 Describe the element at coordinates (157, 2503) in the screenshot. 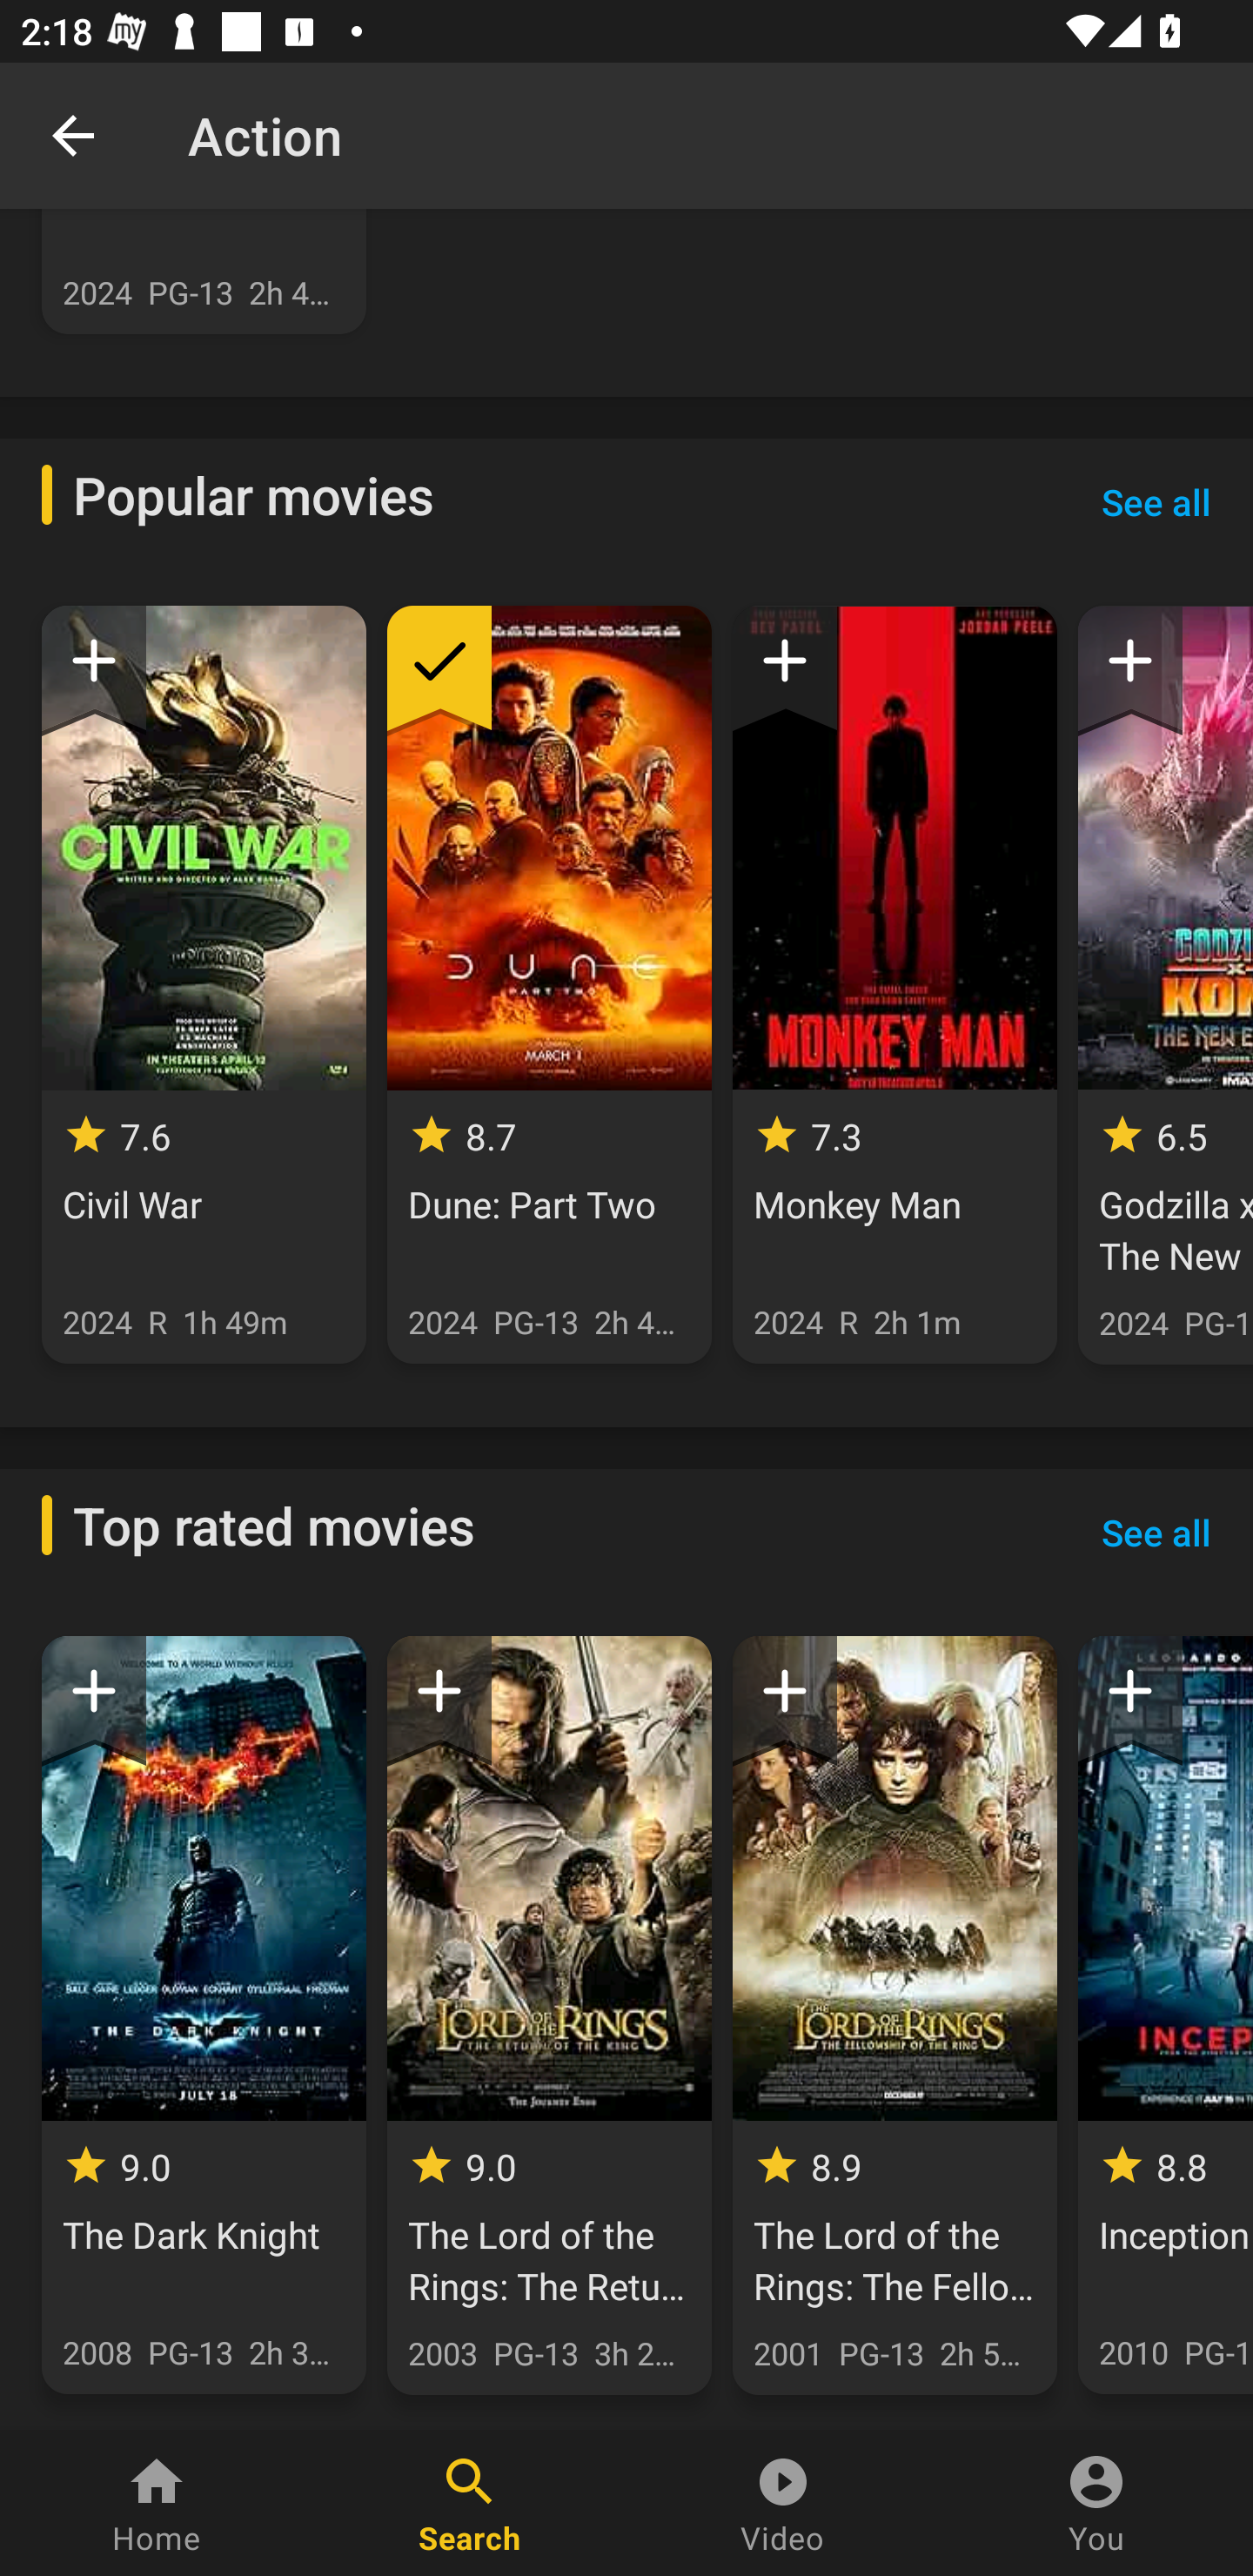

I see `Home` at that location.